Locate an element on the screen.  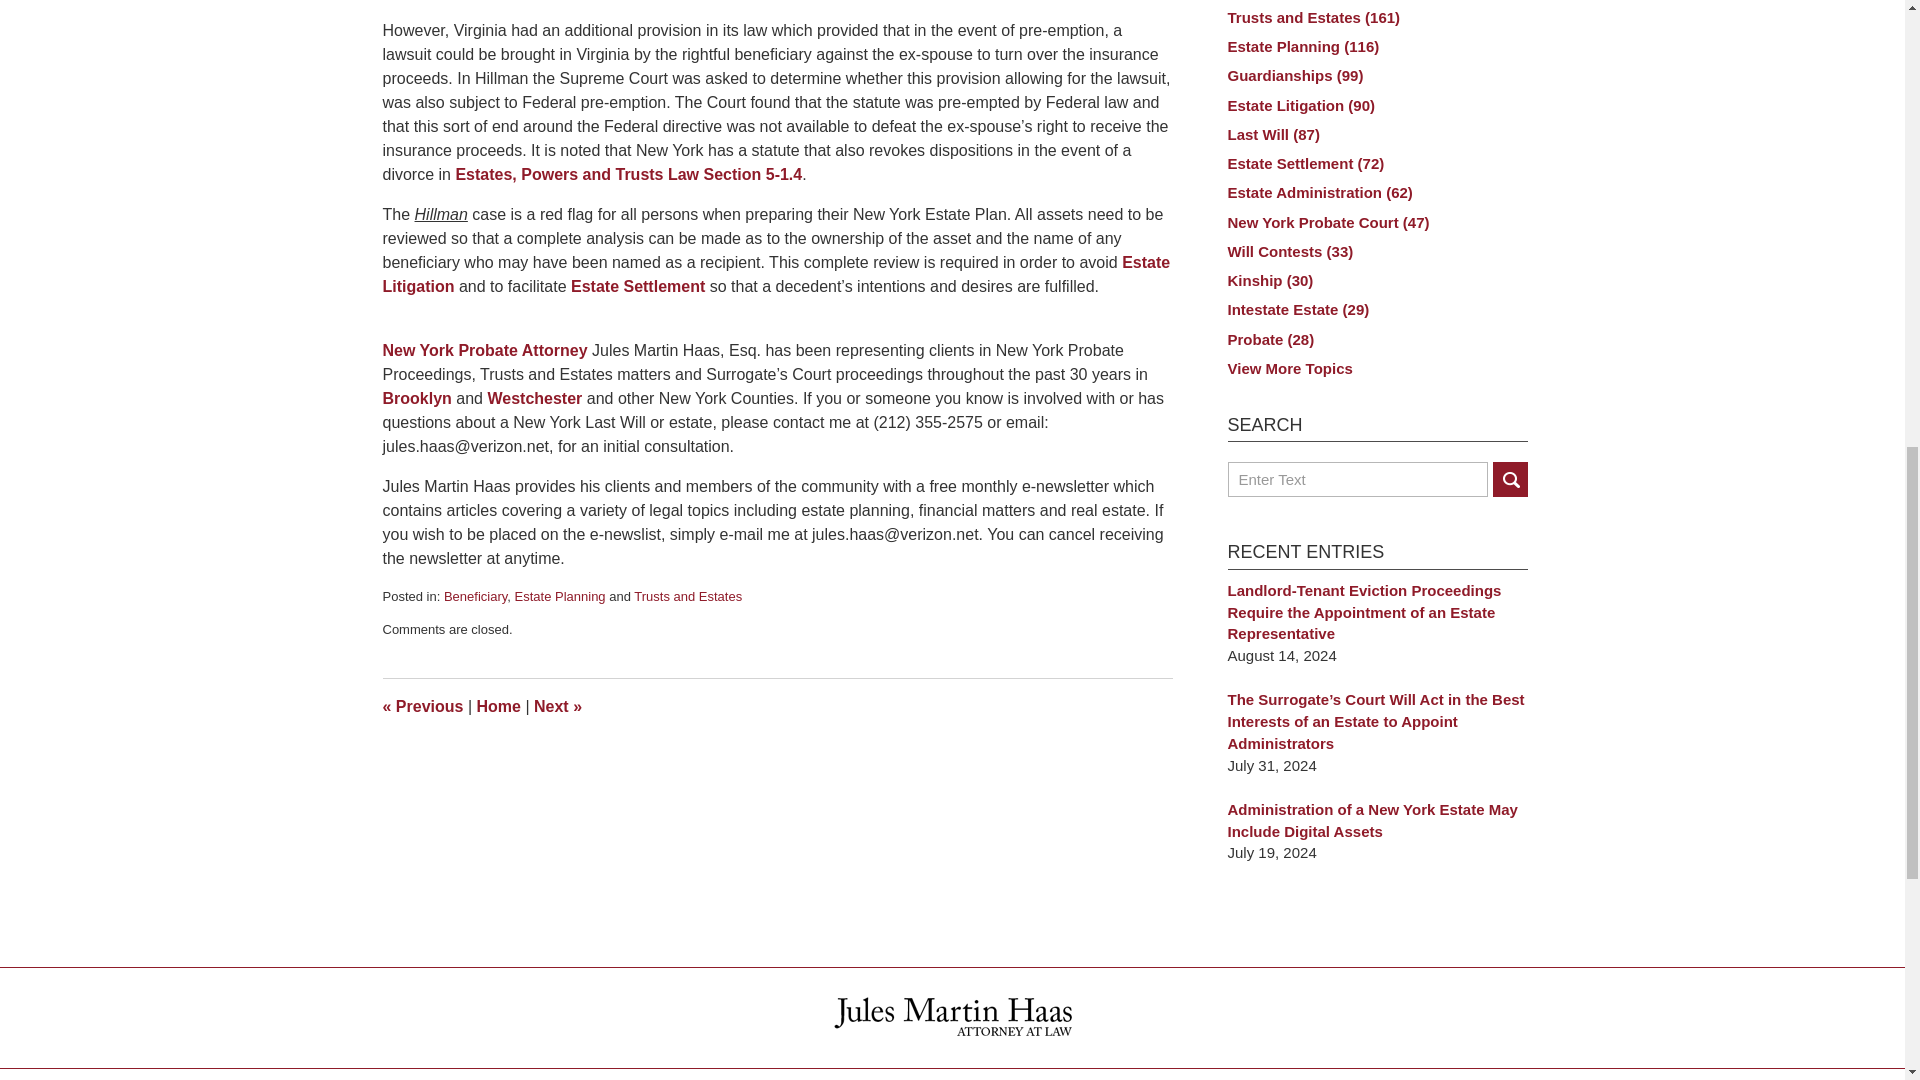
Westchester is located at coordinates (534, 398).